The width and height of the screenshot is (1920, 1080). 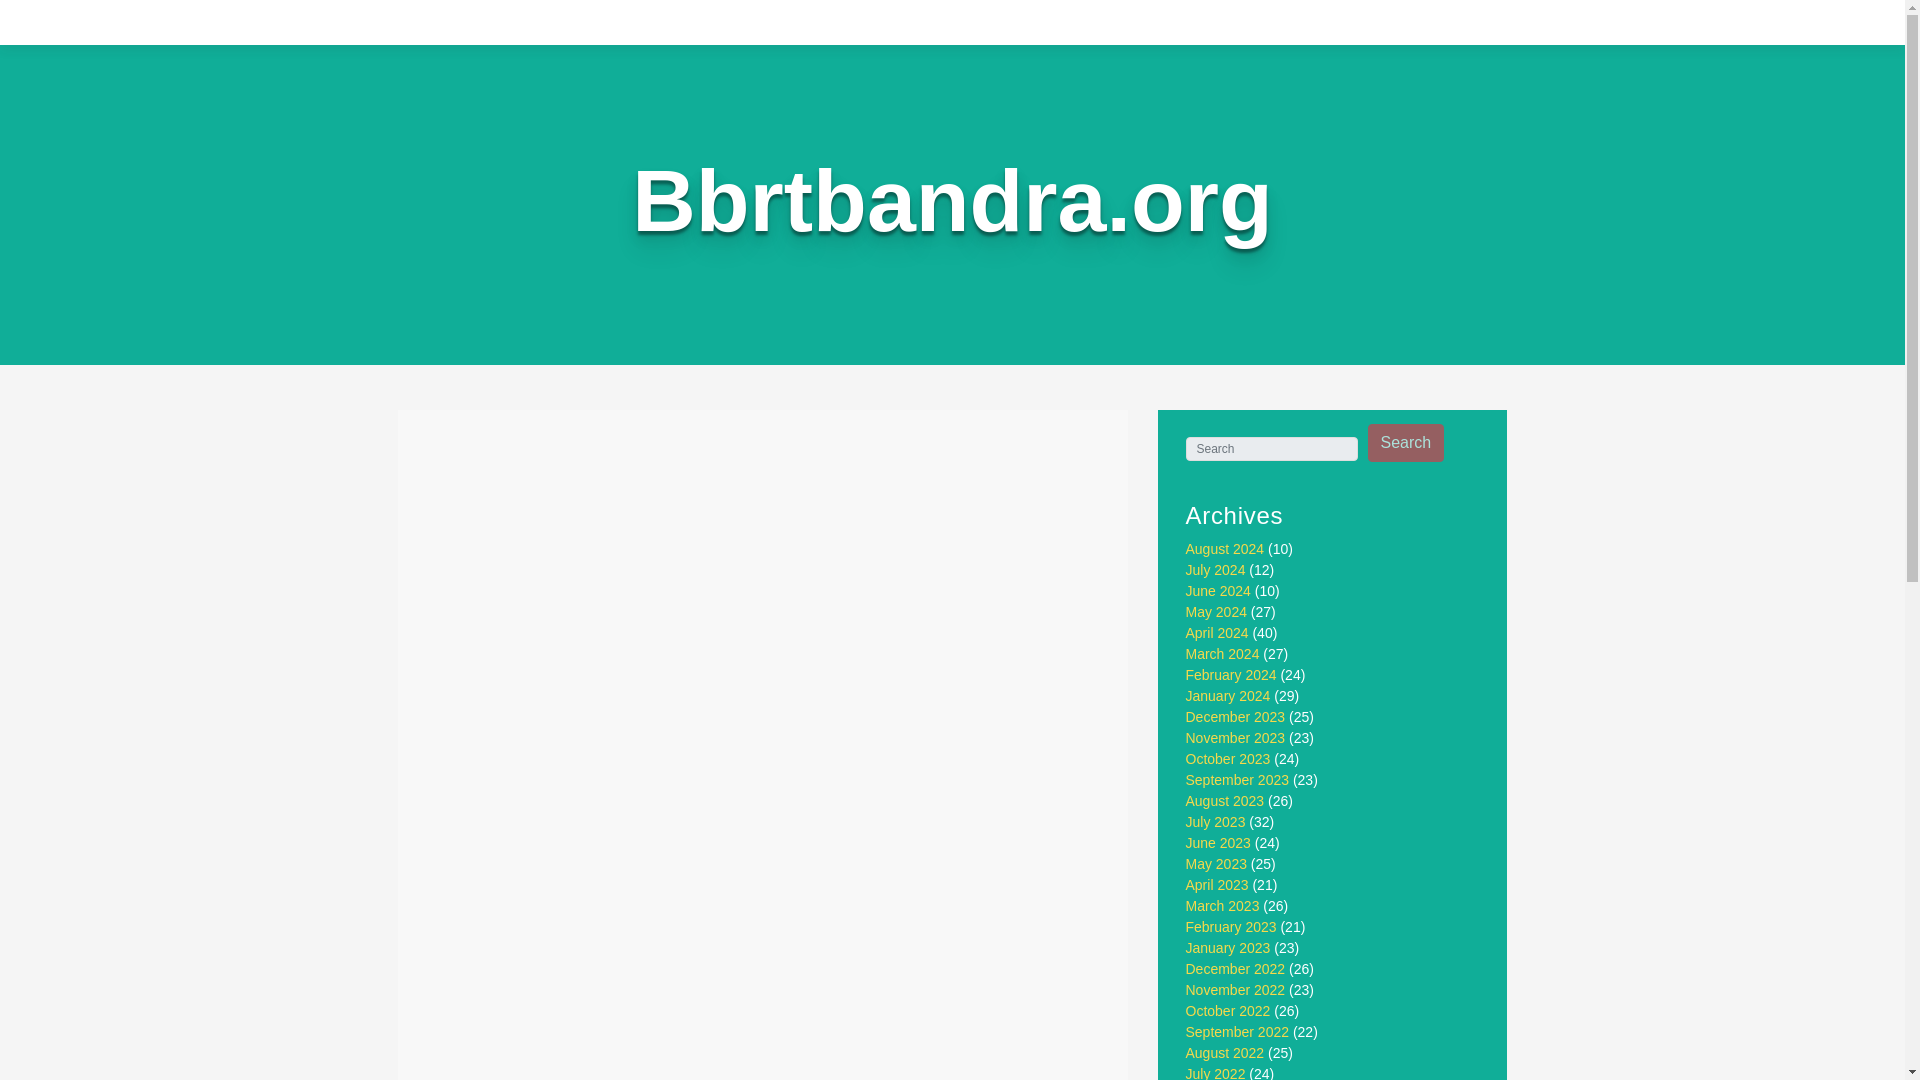 What do you see at coordinates (1226, 1052) in the screenshot?
I see `August 2022` at bounding box center [1226, 1052].